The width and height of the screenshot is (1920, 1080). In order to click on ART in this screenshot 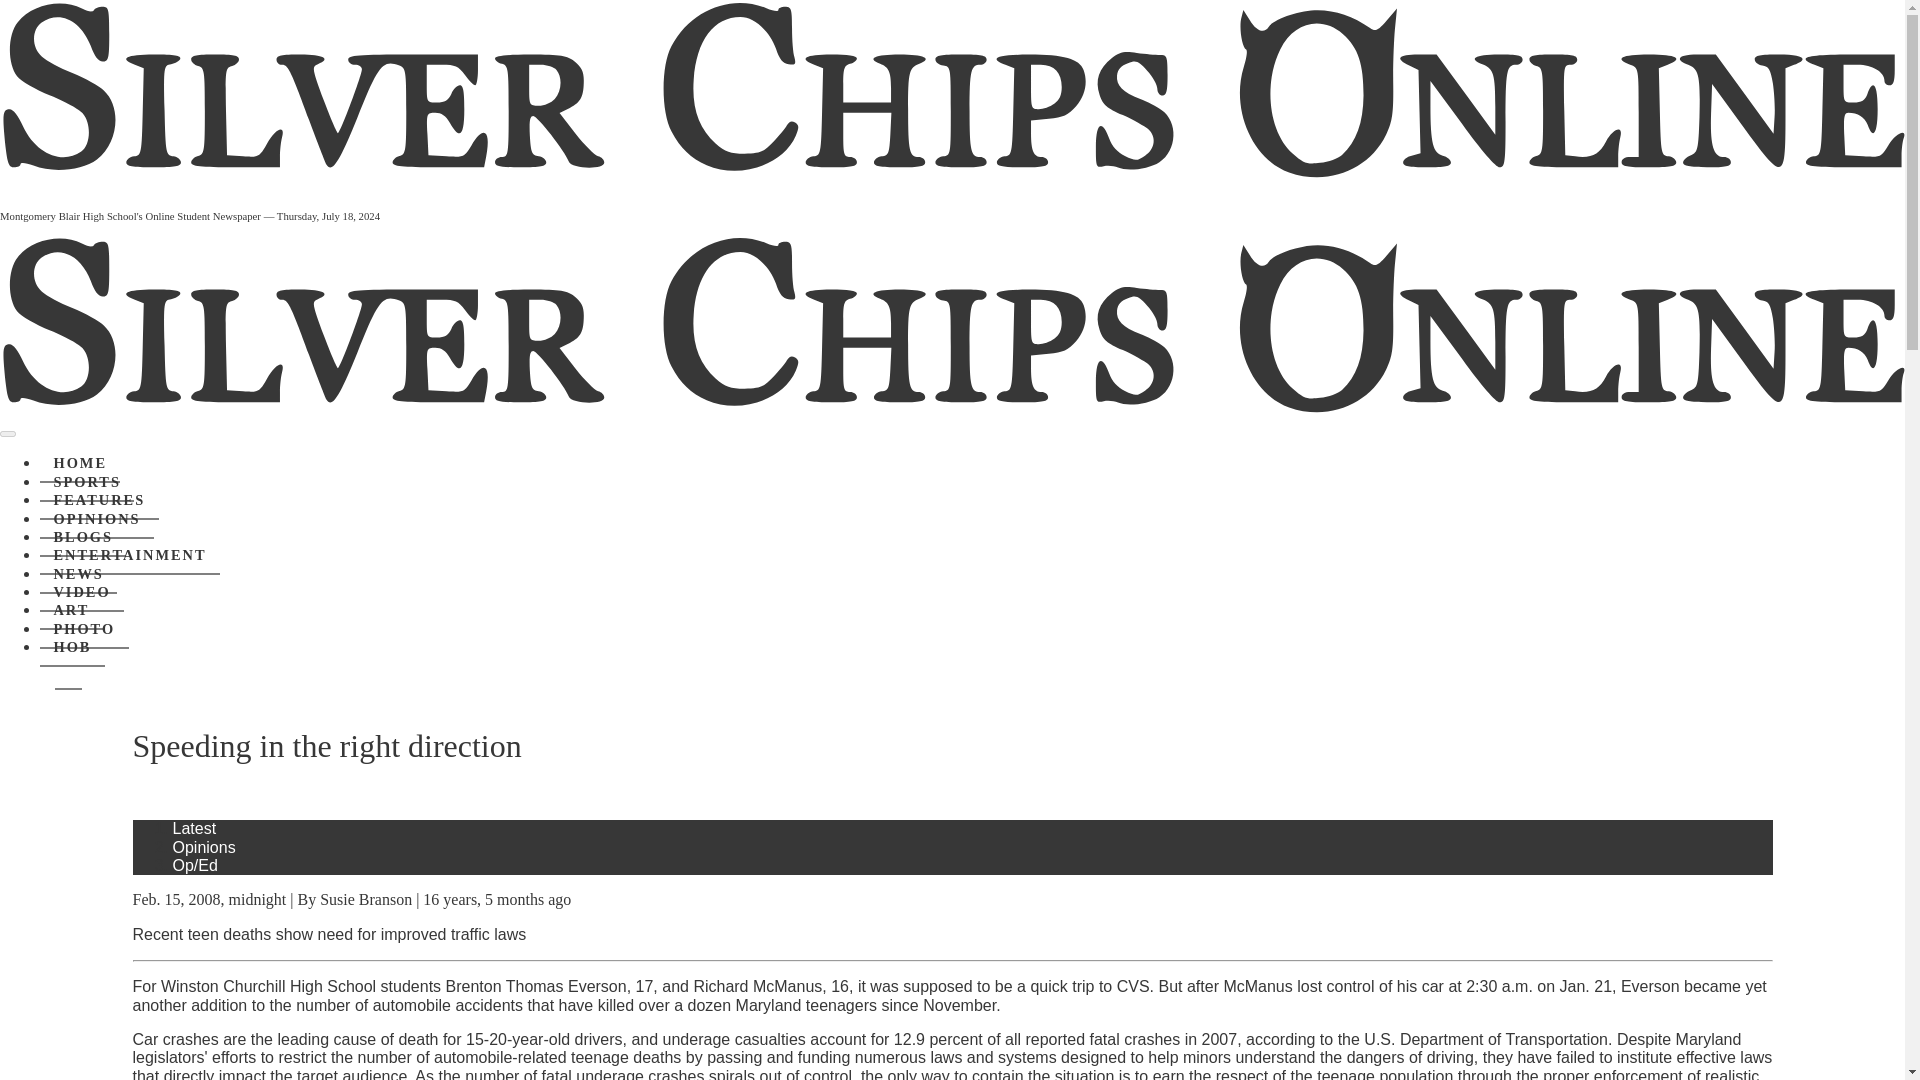, I will do `click(72, 610)`.